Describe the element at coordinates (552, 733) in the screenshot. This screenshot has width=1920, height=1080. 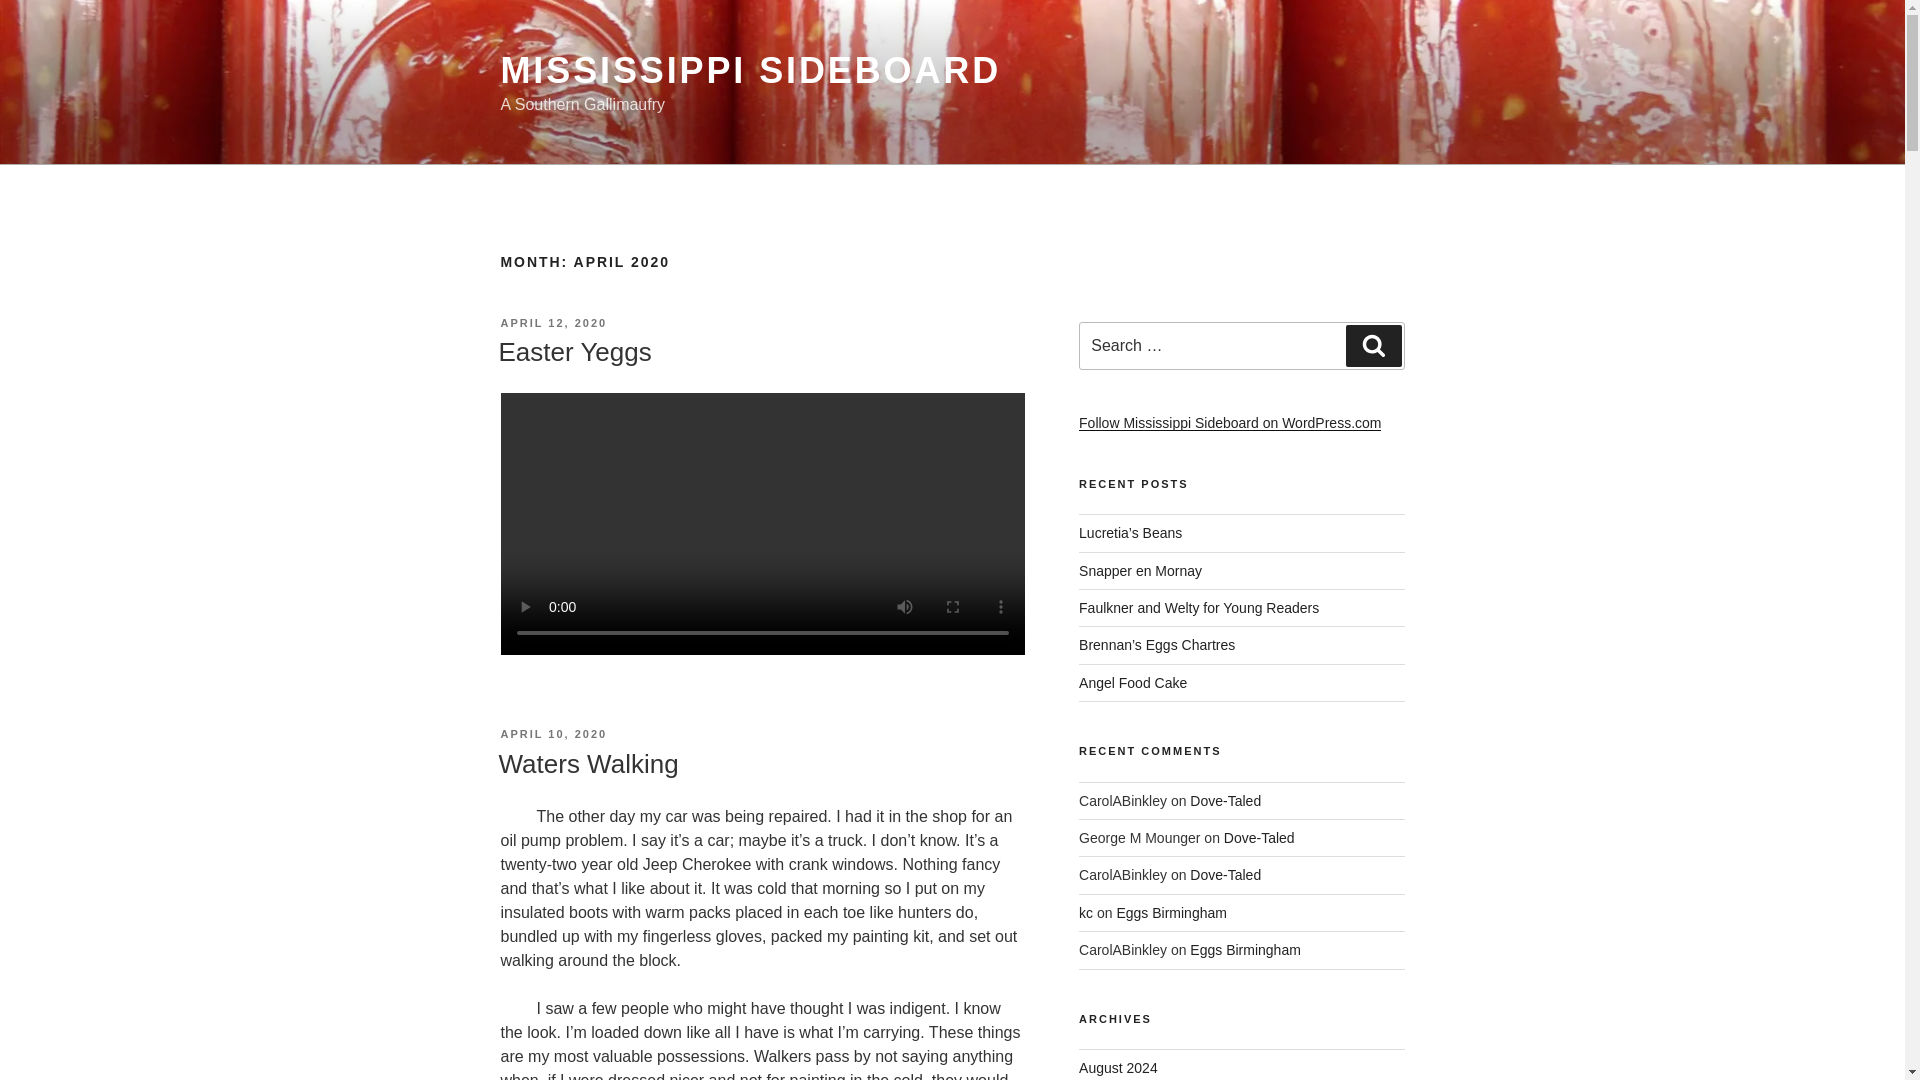
I see `APRIL 10, 2020` at that location.